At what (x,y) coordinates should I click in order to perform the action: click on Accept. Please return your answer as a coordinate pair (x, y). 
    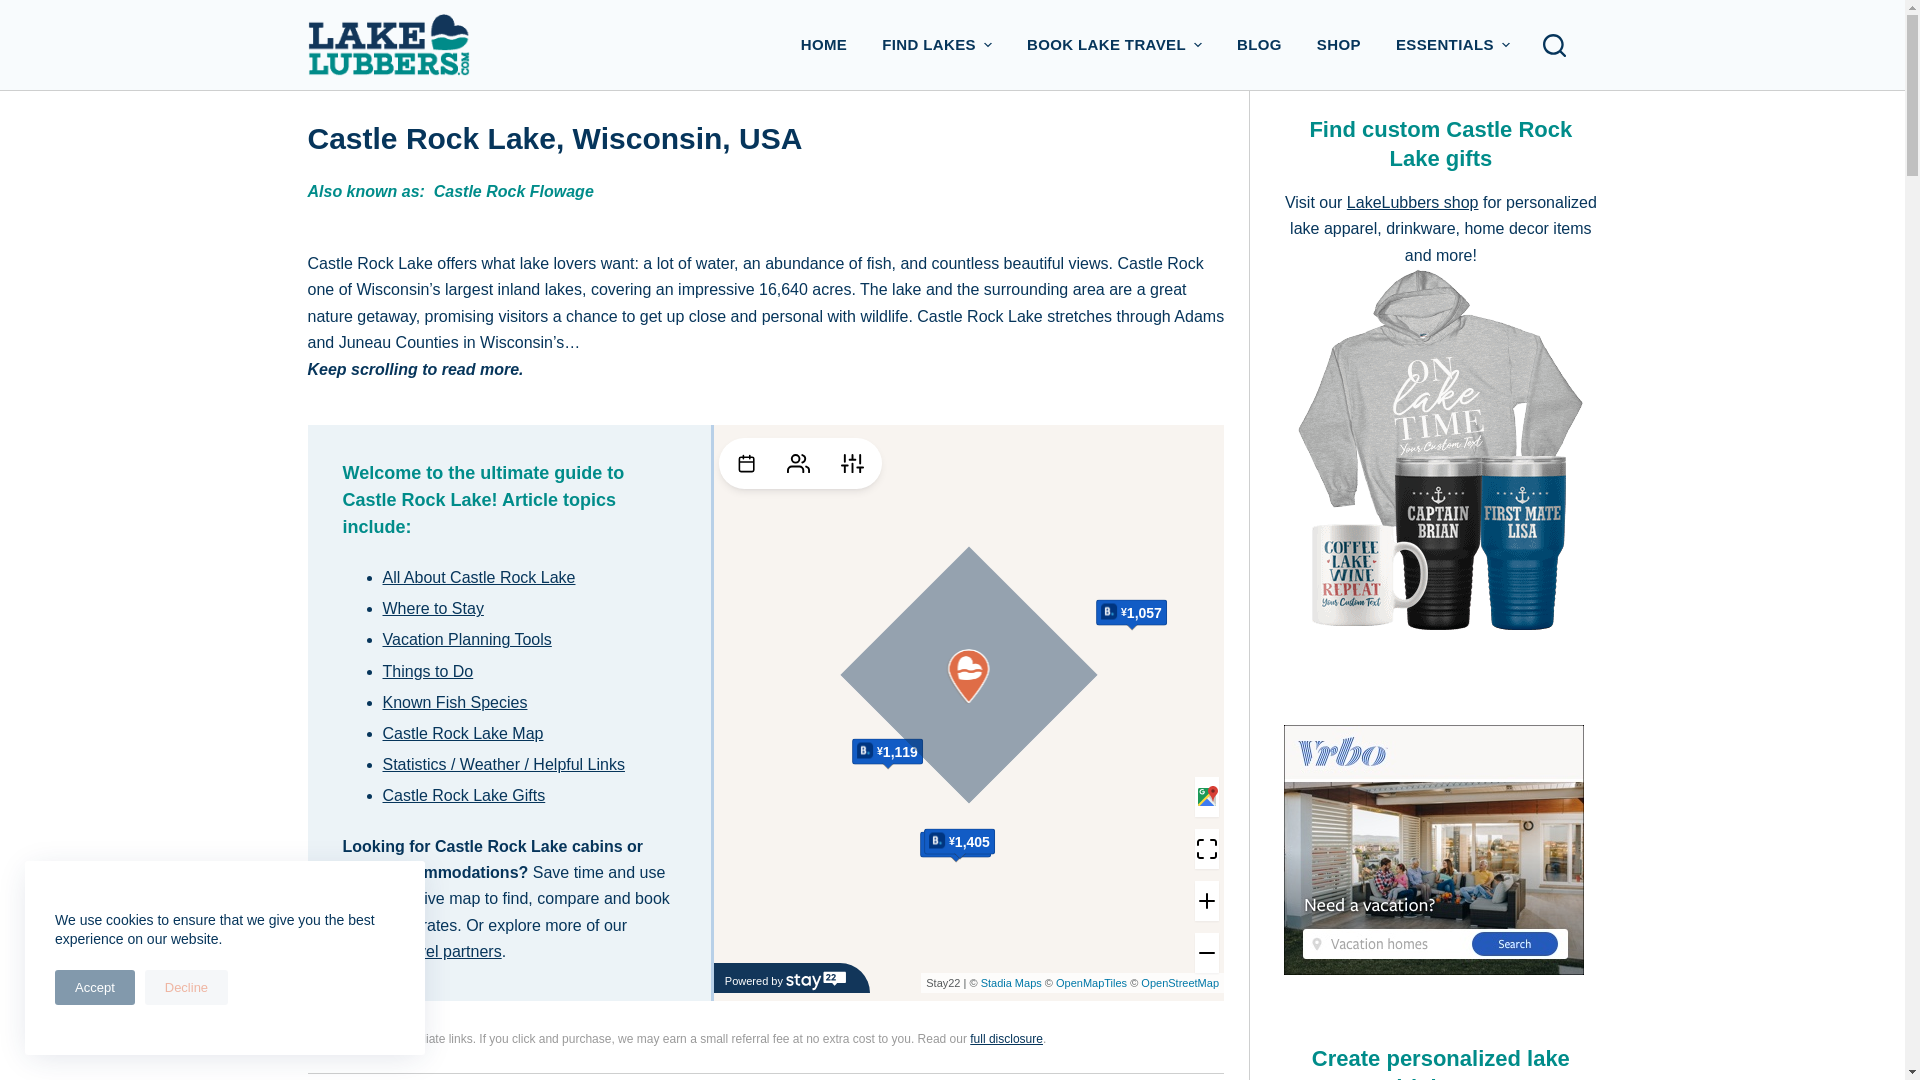
    Looking at the image, I should click on (94, 987).